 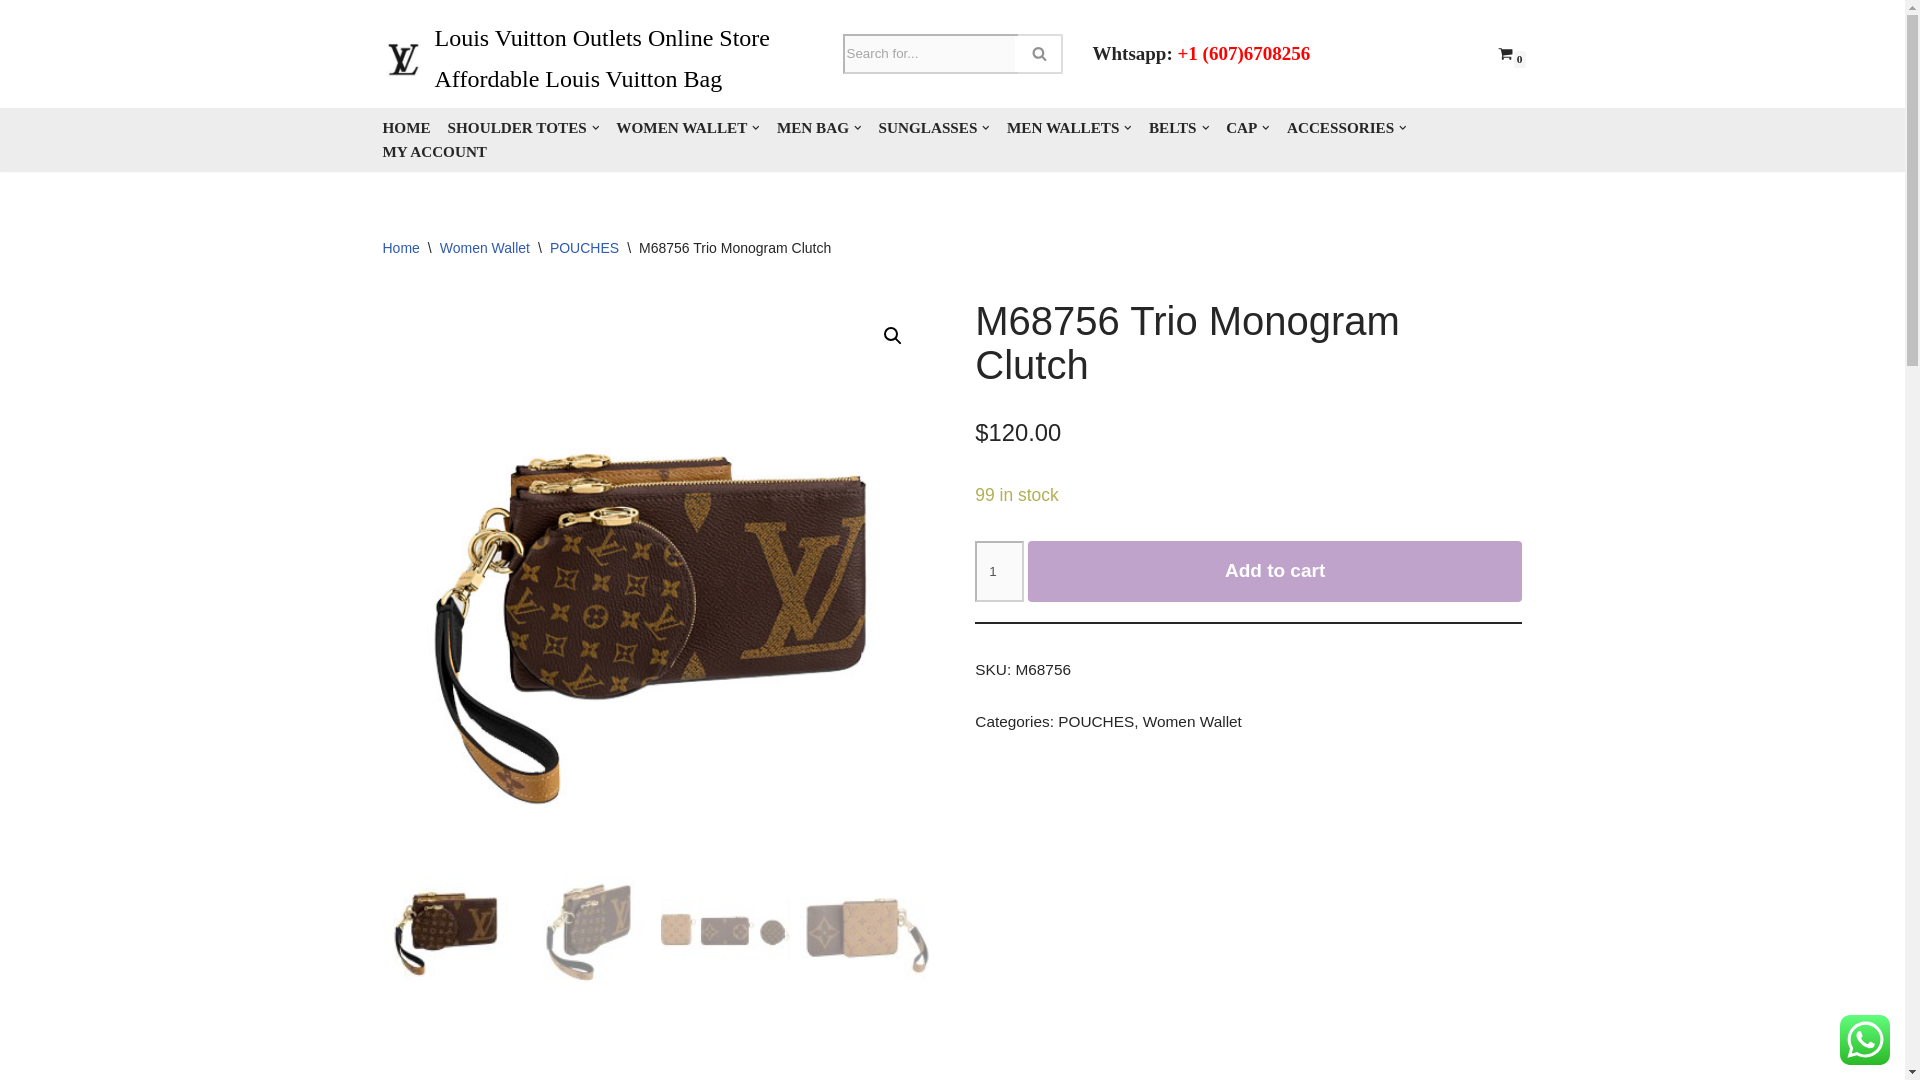 I want to click on 0, so click(x=1504, y=53).